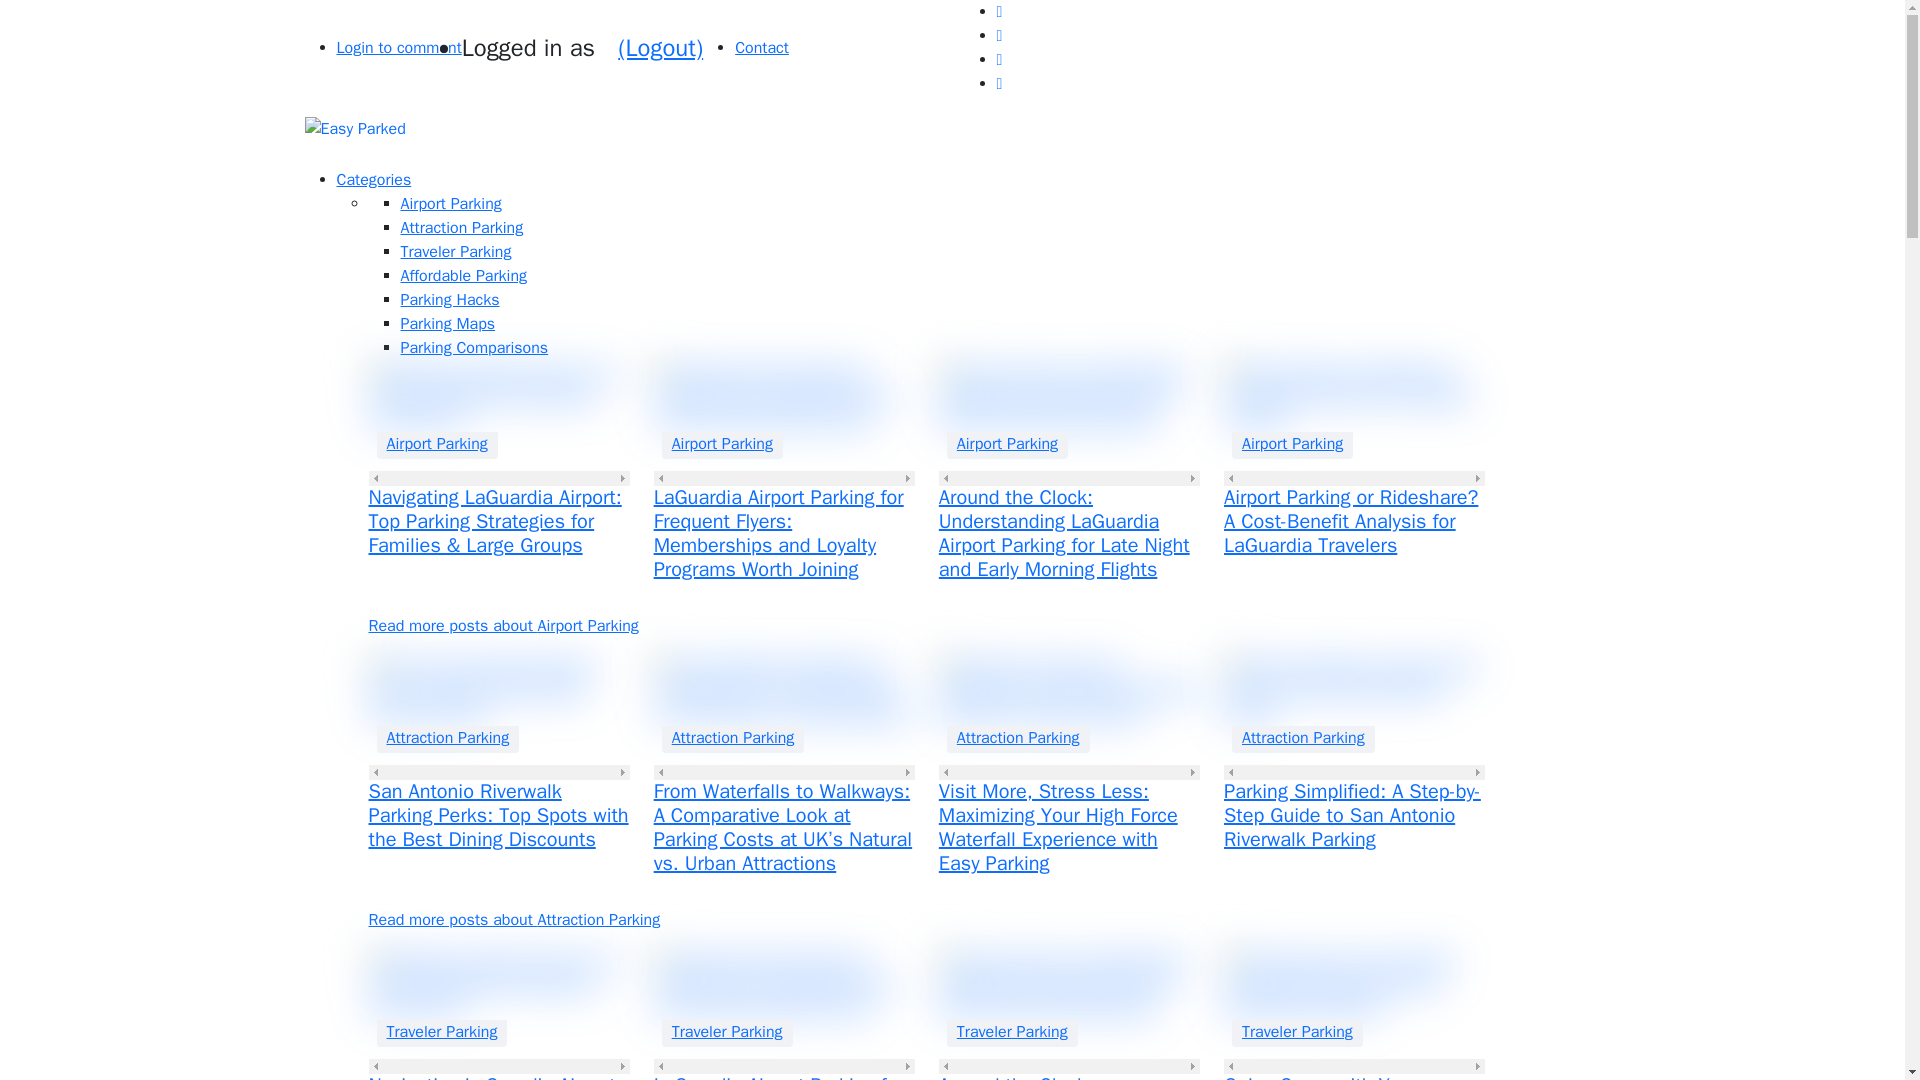  I want to click on Airport Parking, so click(1006, 444).